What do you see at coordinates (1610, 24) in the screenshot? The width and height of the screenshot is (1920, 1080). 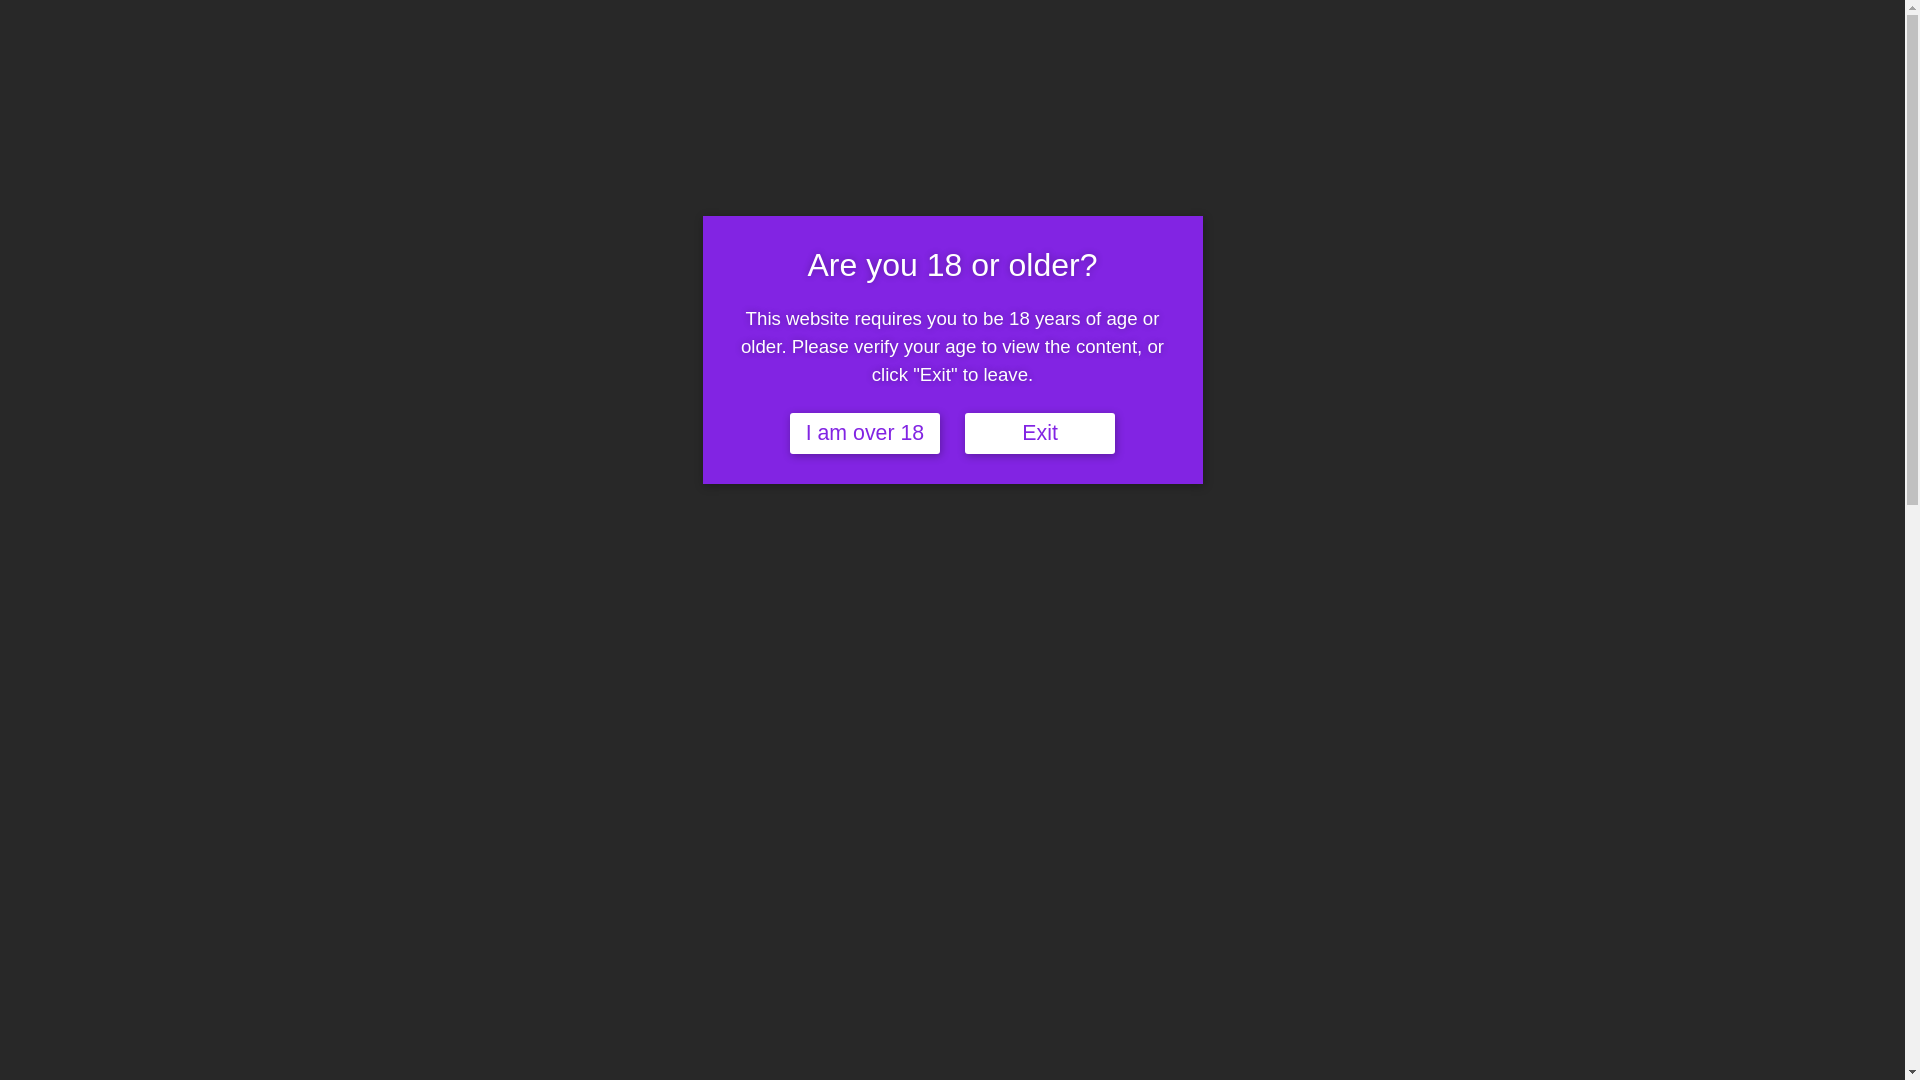 I see `PRICES` at bounding box center [1610, 24].